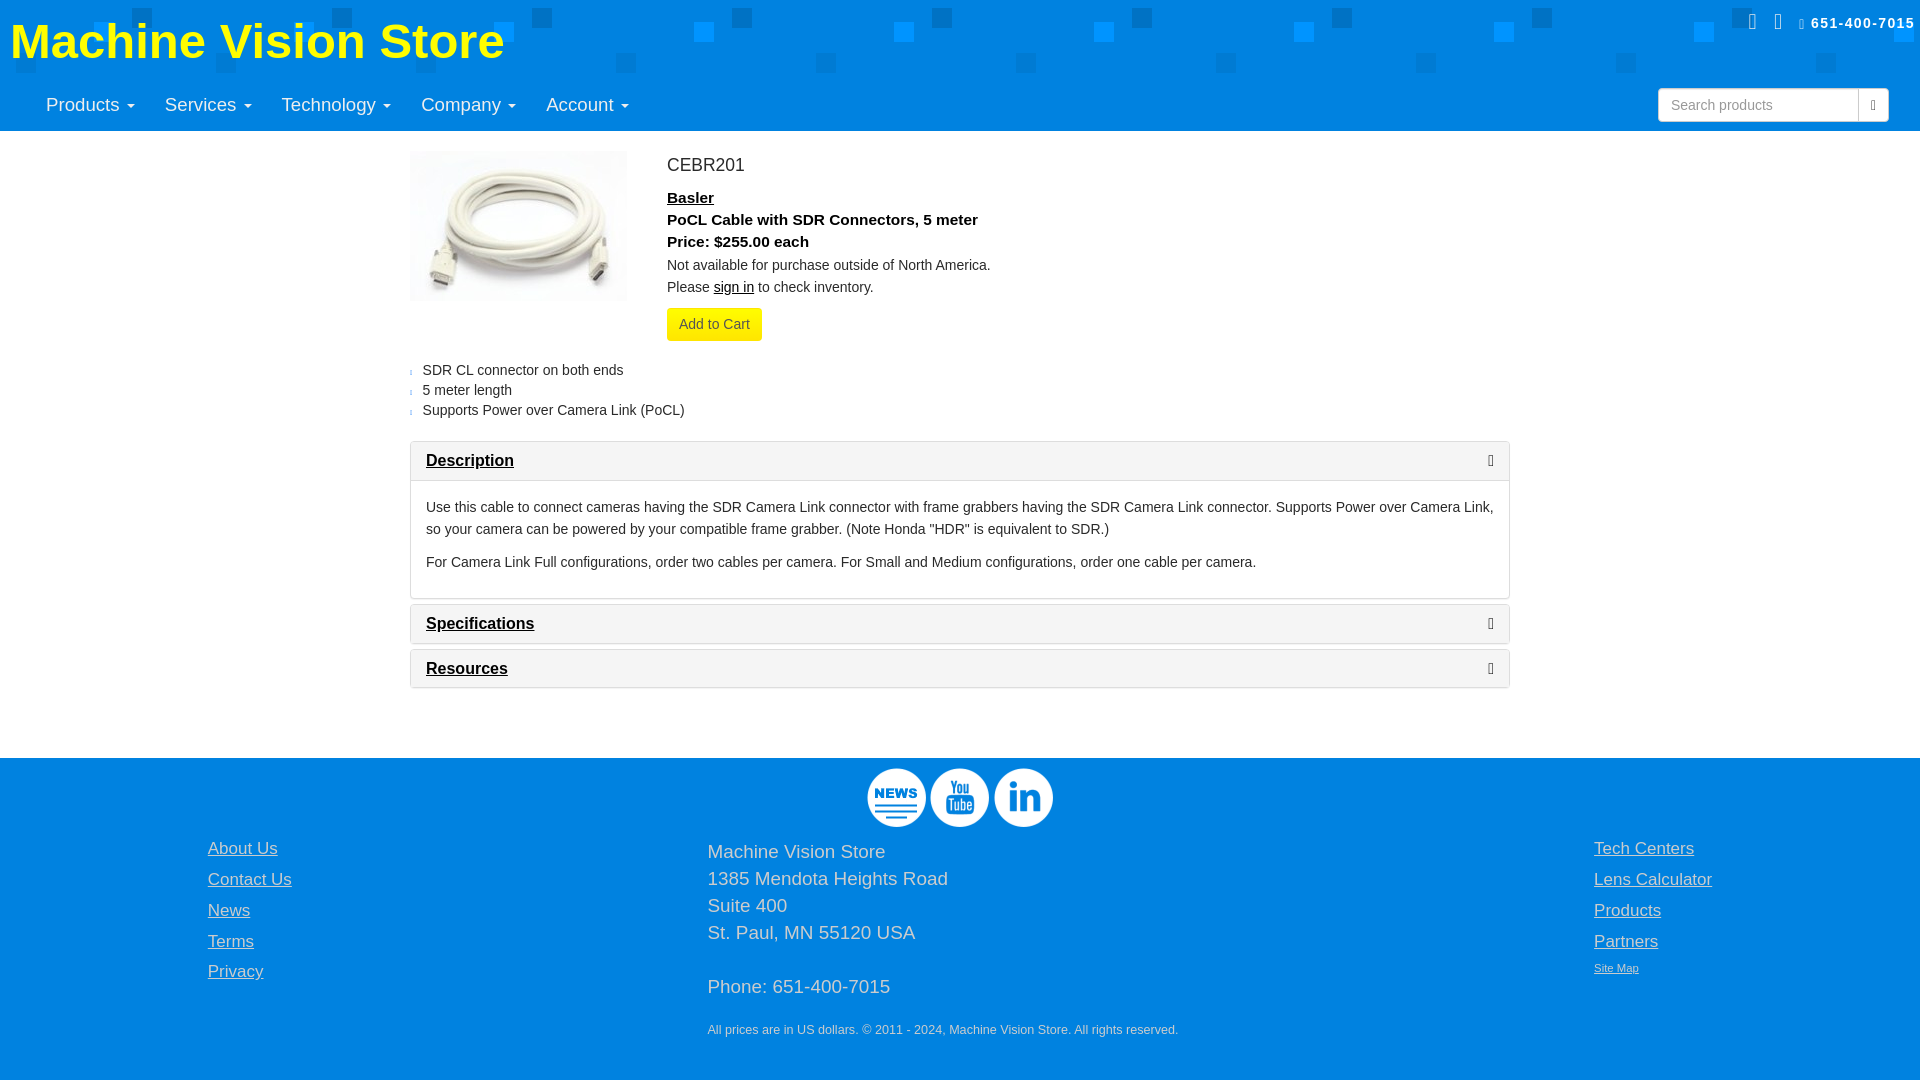  What do you see at coordinates (208, 104) in the screenshot?
I see `Services` at bounding box center [208, 104].